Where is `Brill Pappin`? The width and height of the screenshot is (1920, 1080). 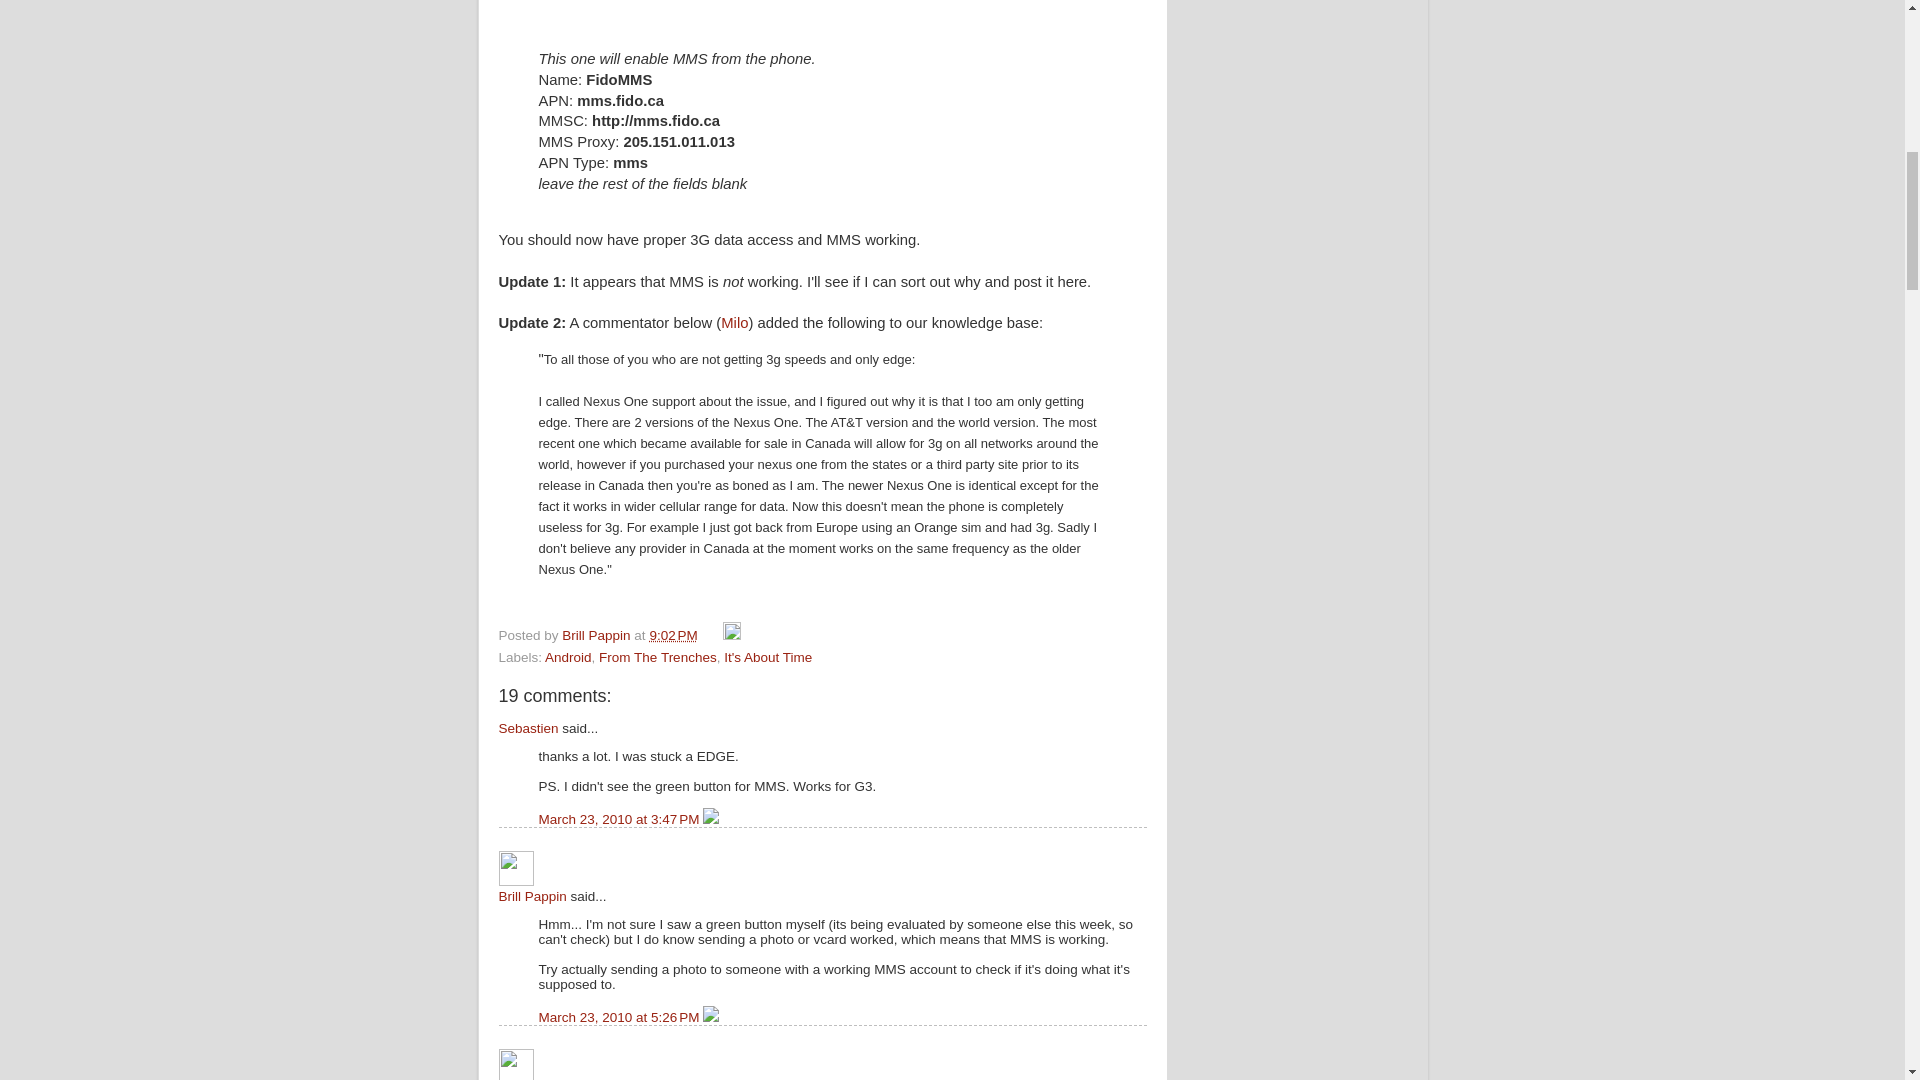
Brill Pappin is located at coordinates (515, 868).